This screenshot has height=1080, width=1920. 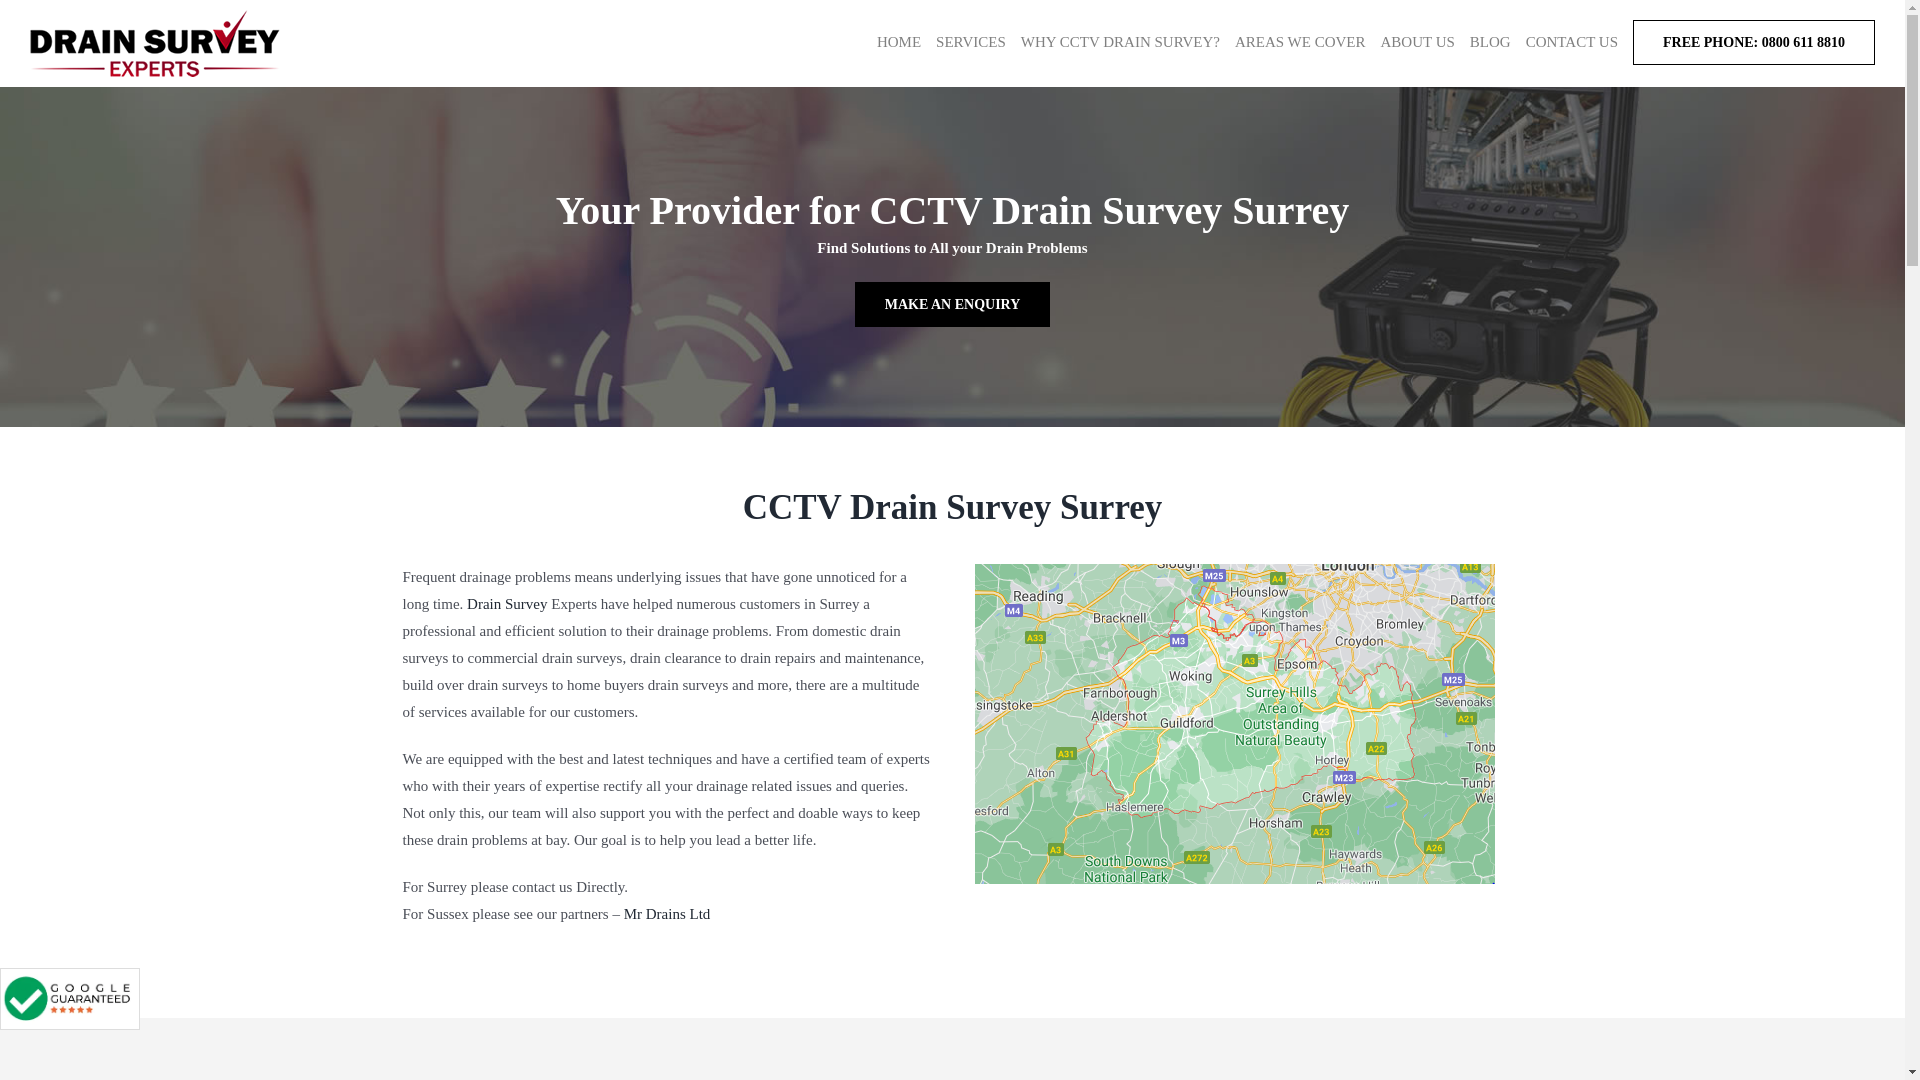 What do you see at coordinates (667, 914) in the screenshot?
I see `Mr Drains Ltd` at bounding box center [667, 914].